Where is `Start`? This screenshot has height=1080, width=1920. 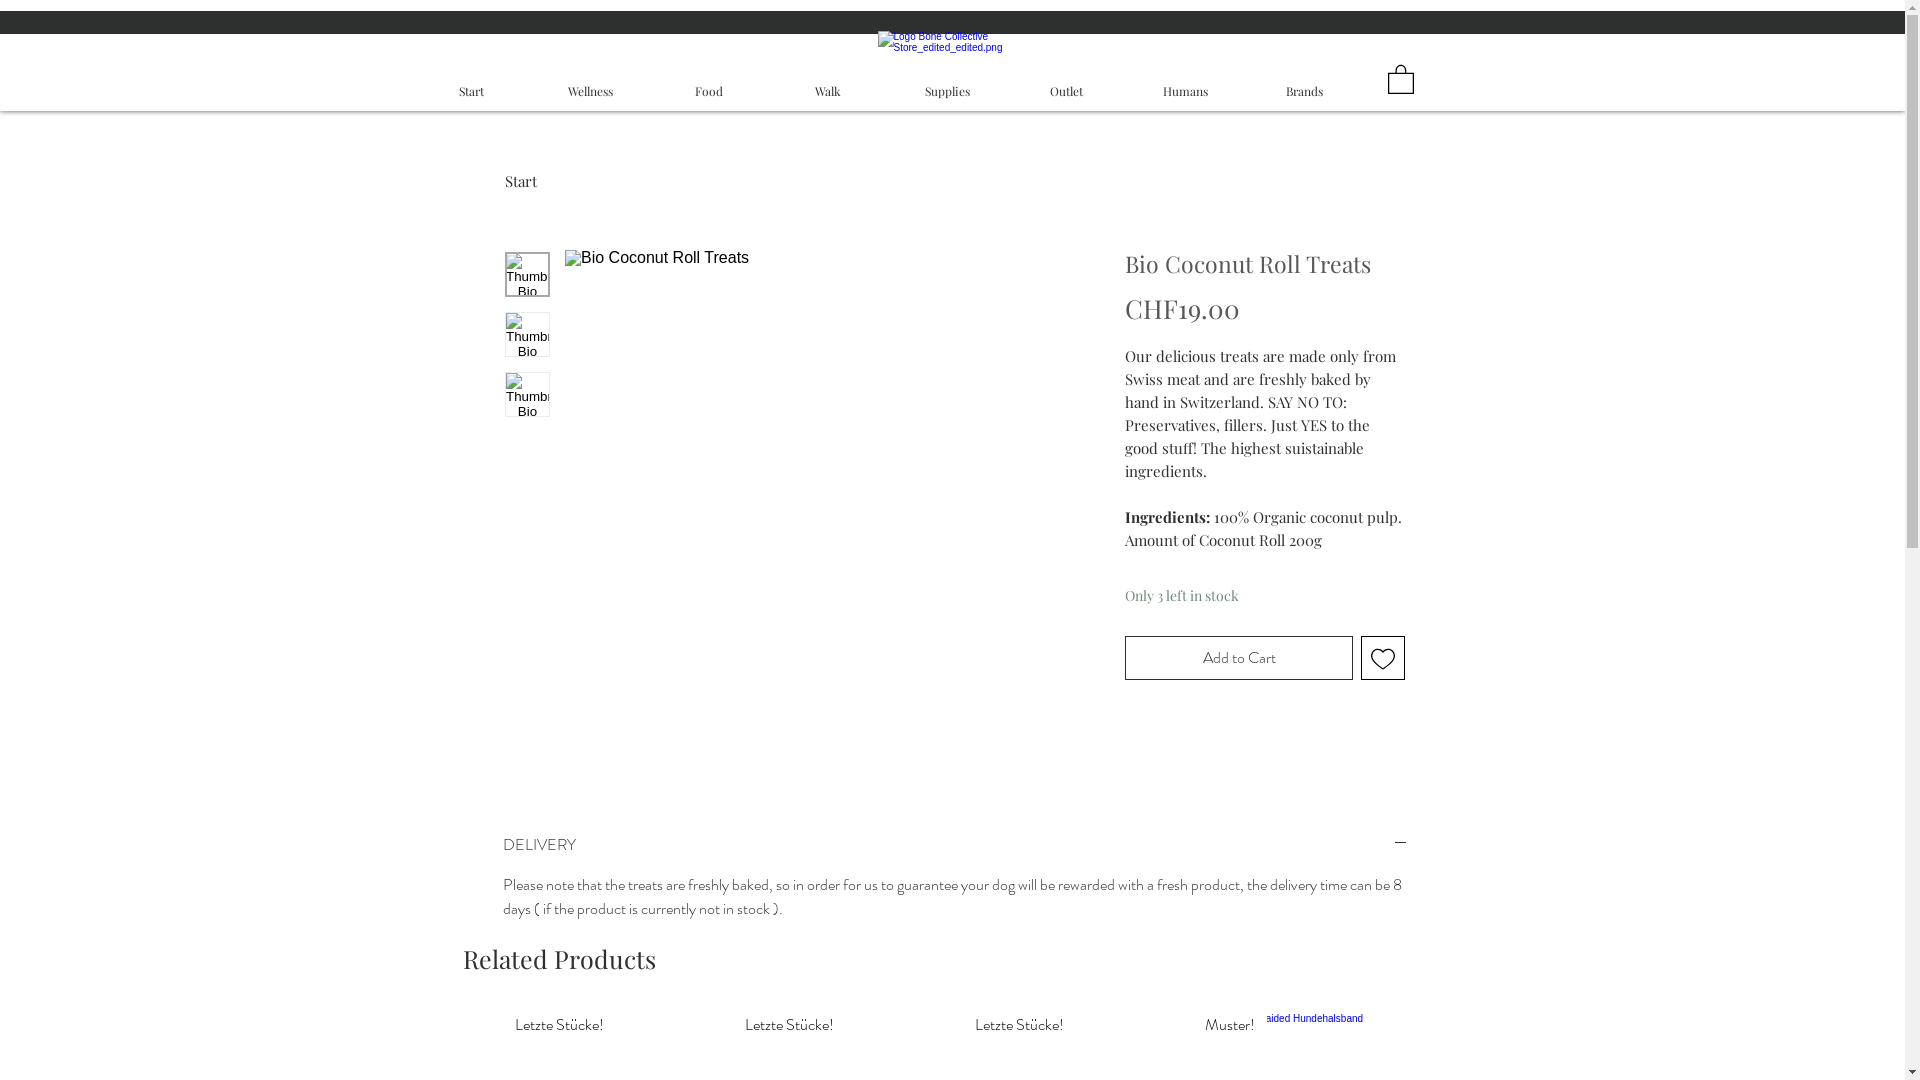 Start is located at coordinates (520, 181).